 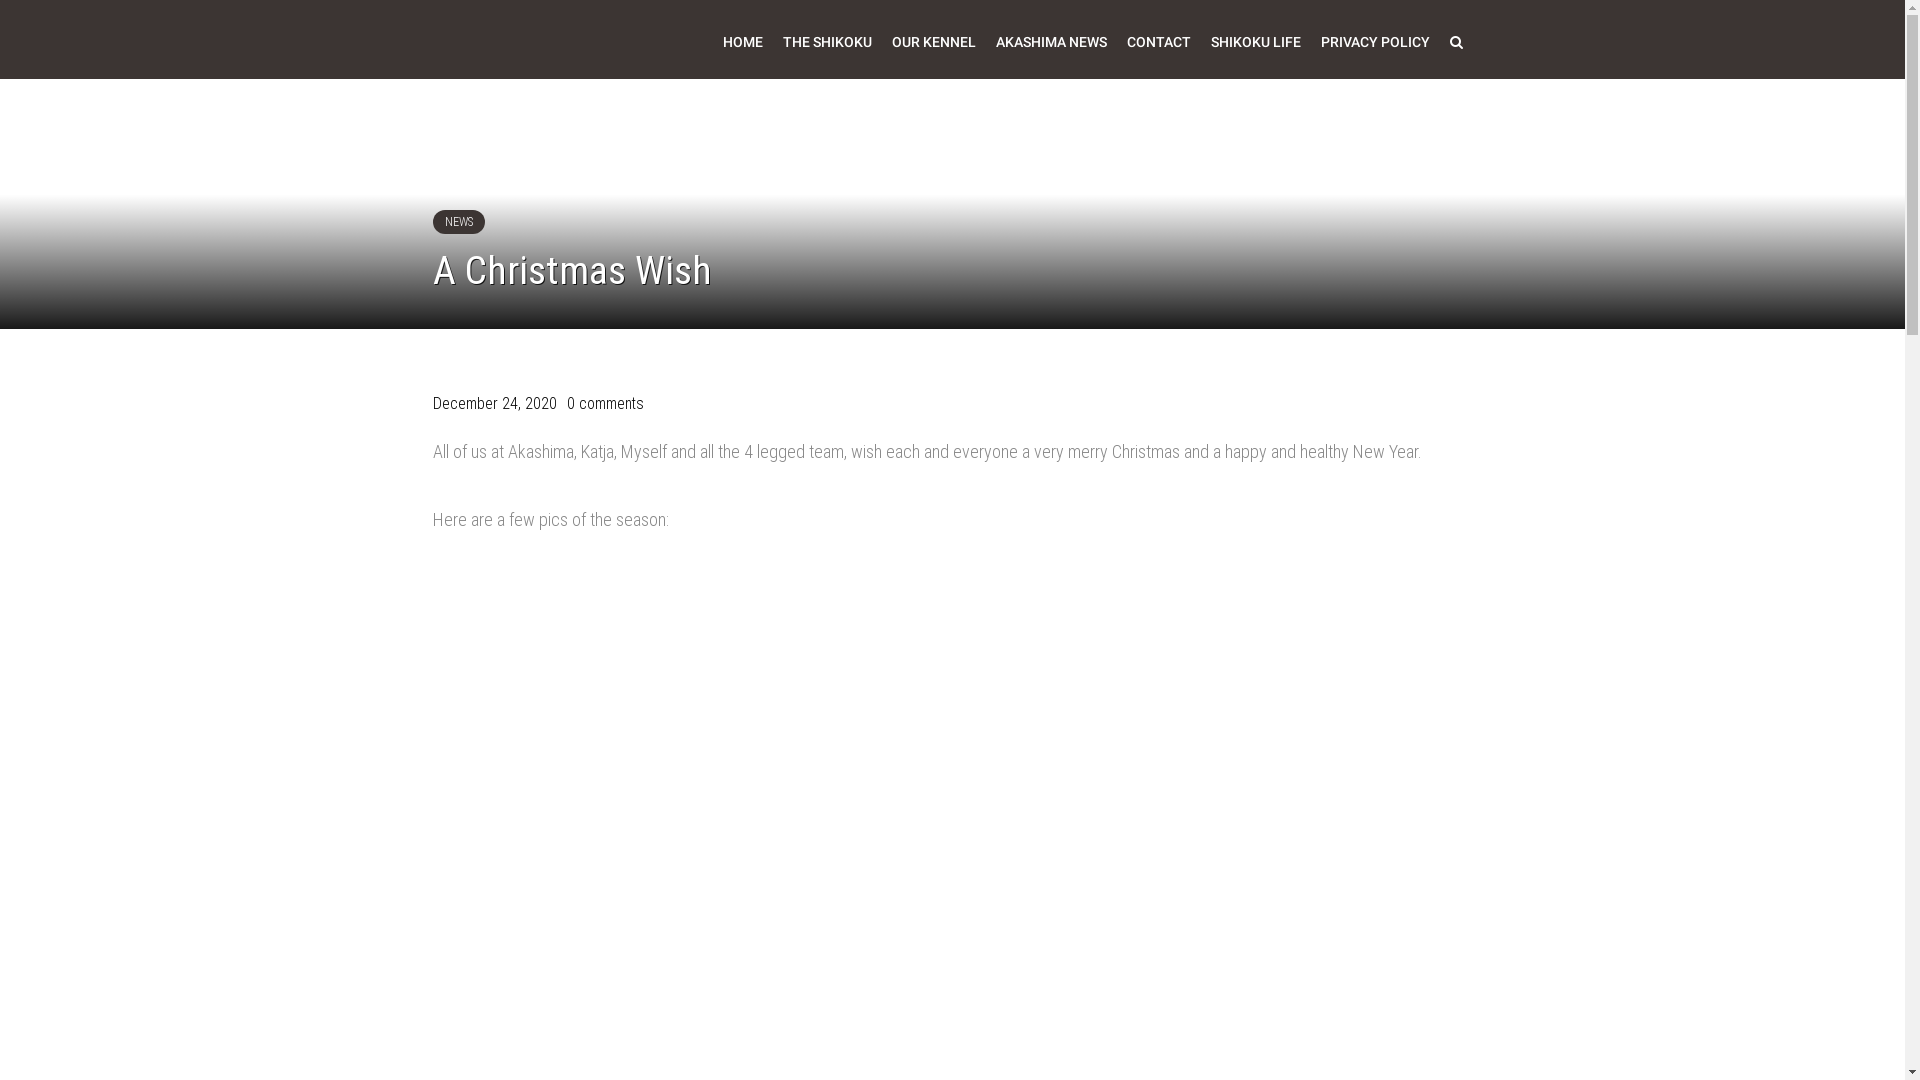 I want to click on Search, so click(x=1456, y=42).